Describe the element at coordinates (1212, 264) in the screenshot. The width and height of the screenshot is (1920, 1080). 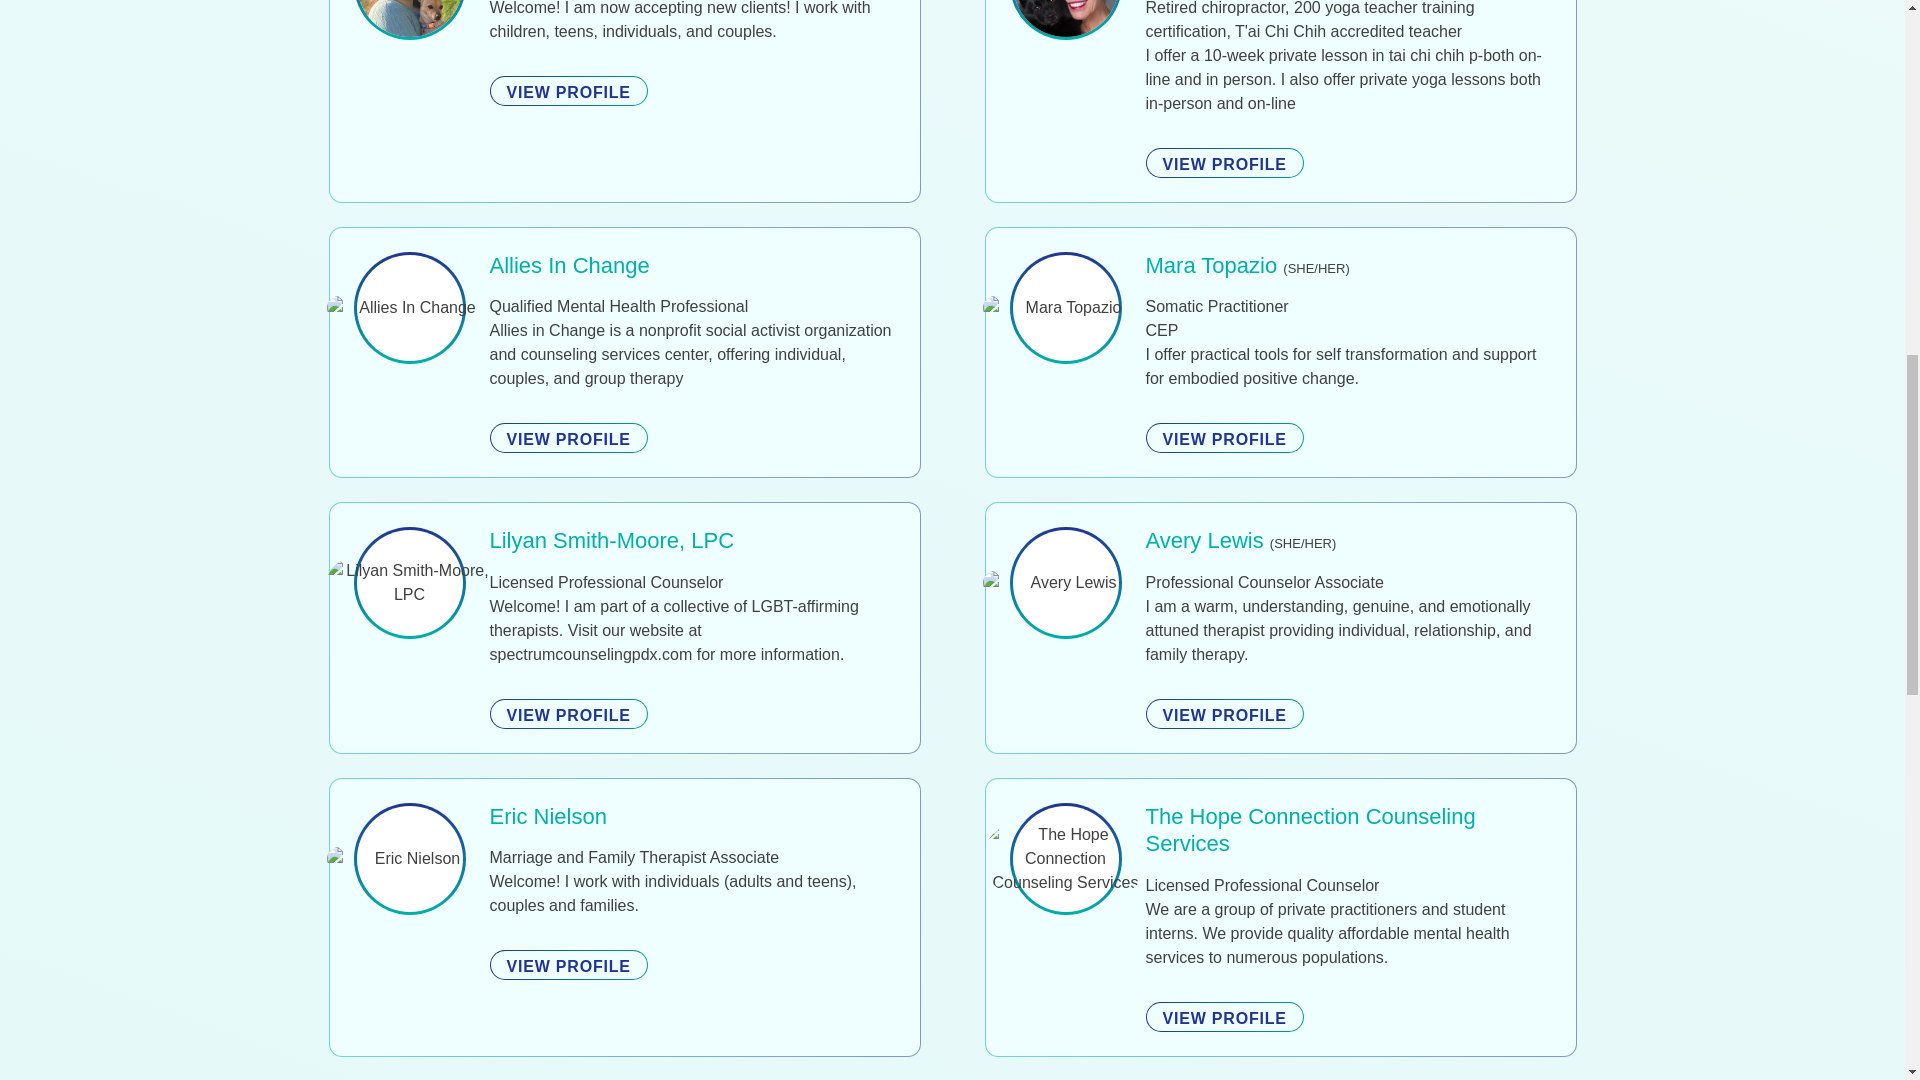
I see `Mara Topazio` at that location.